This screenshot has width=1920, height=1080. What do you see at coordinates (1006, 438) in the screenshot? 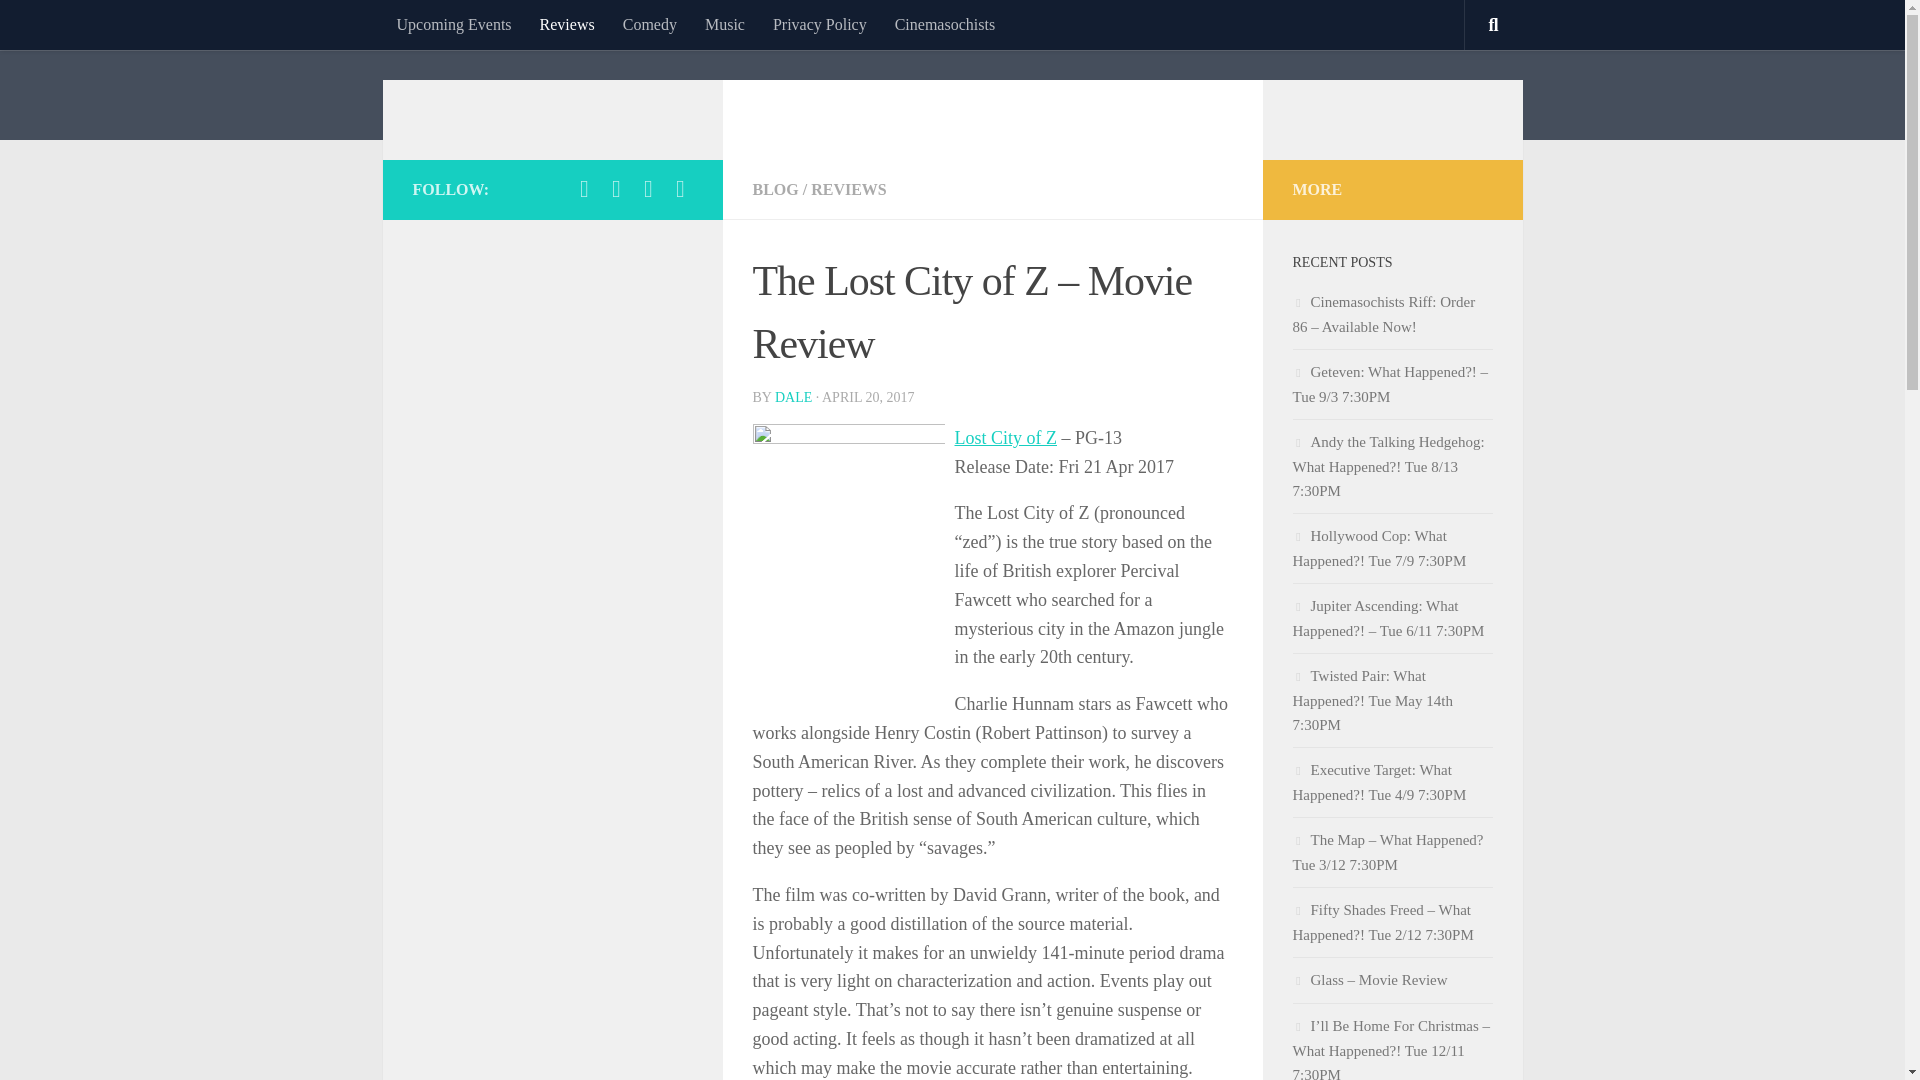
I see `Lost City of Z` at bounding box center [1006, 438].